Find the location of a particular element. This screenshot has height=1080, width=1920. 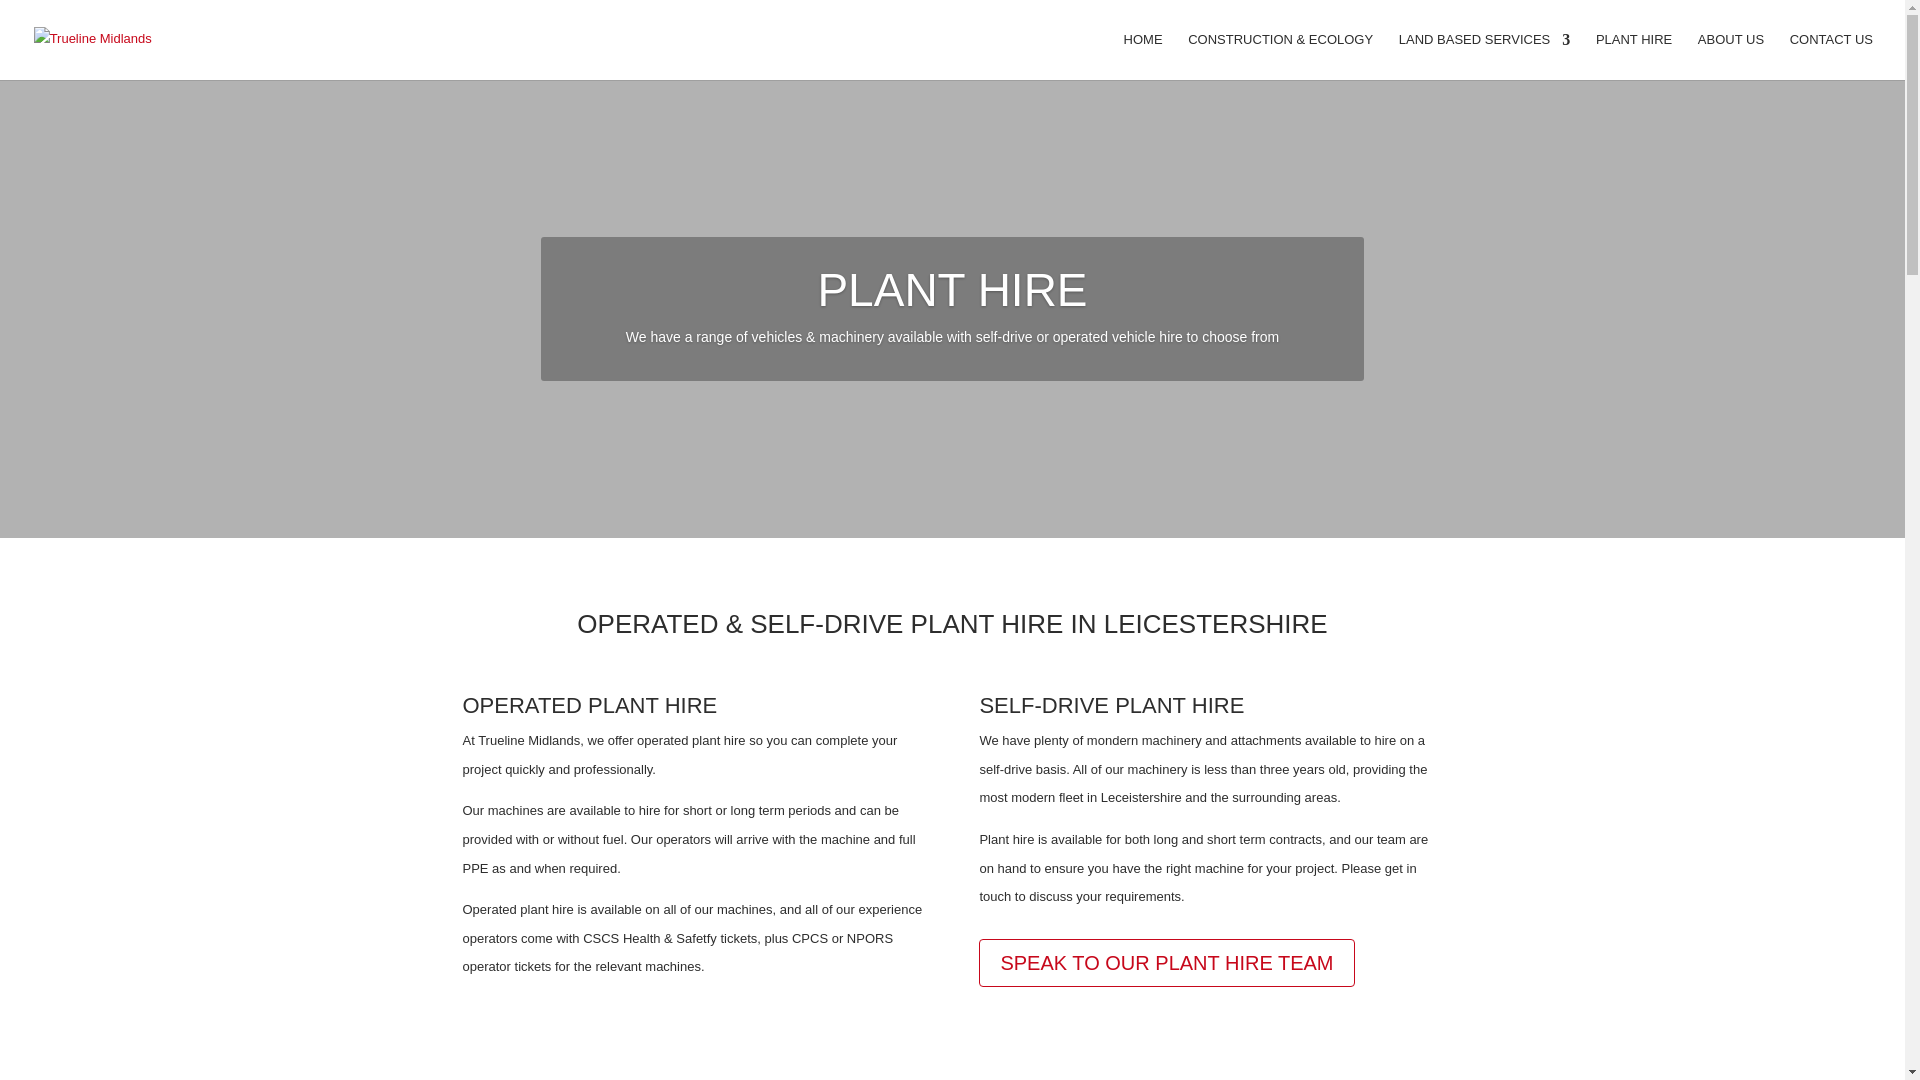

HOME is located at coordinates (1143, 56).